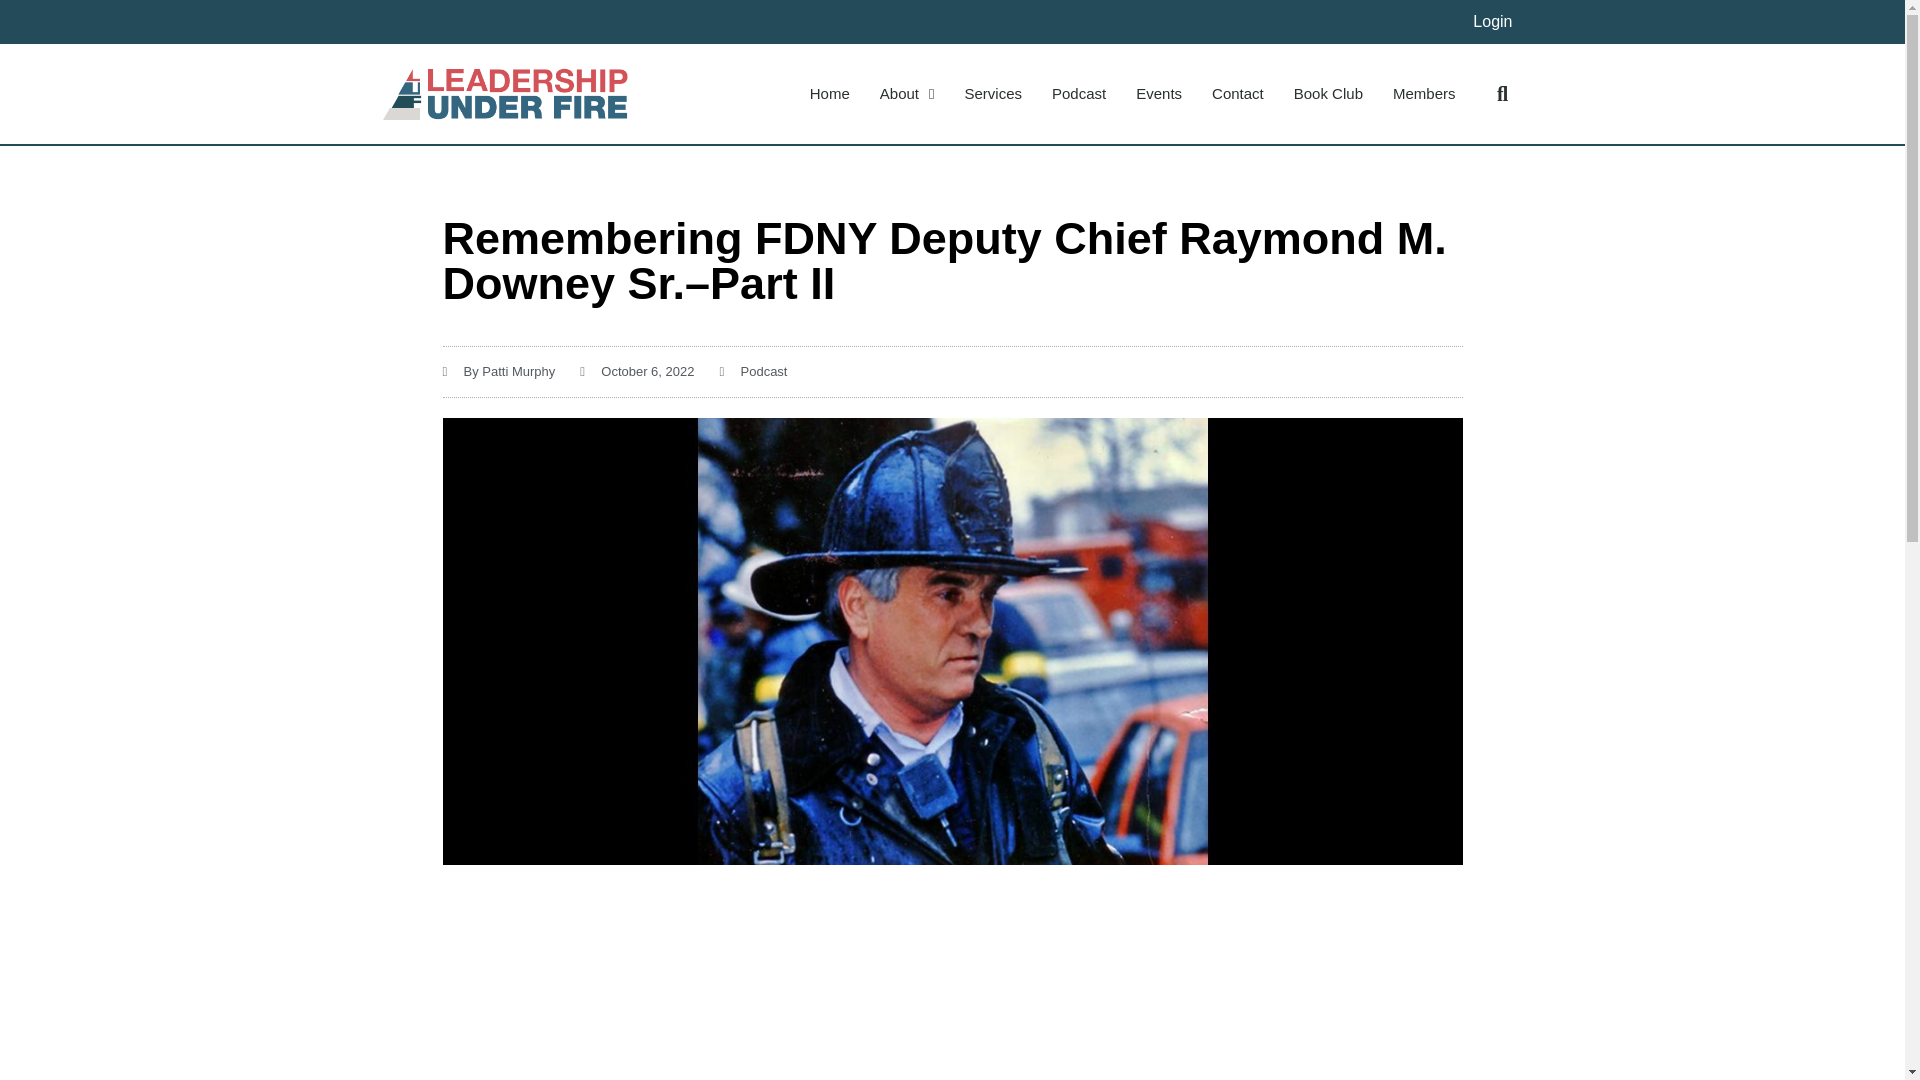 The width and height of the screenshot is (1920, 1080). What do you see at coordinates (1424, 94) in the screenshot?
I see `Members` at bounding box center [1424, 94].